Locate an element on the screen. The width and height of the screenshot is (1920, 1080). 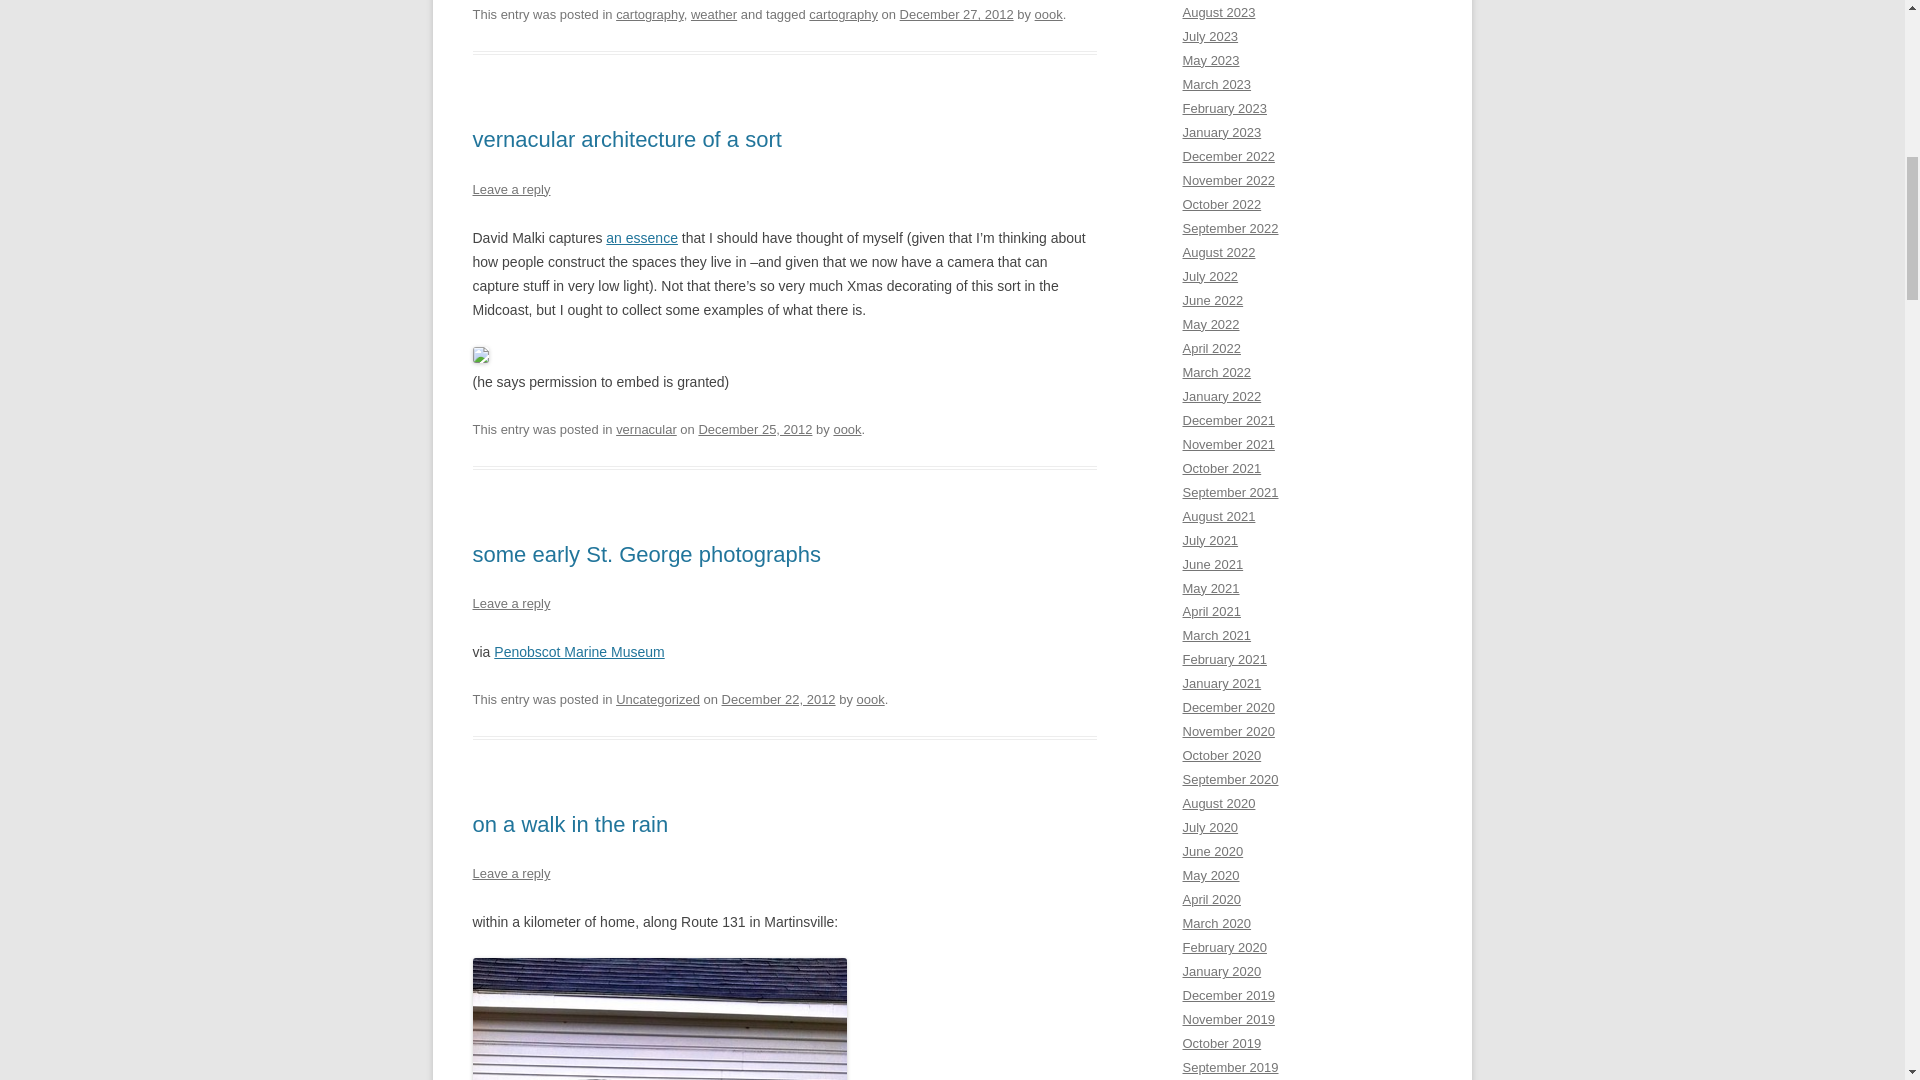
December 25, 2012 is located at coordinates (755, 430).